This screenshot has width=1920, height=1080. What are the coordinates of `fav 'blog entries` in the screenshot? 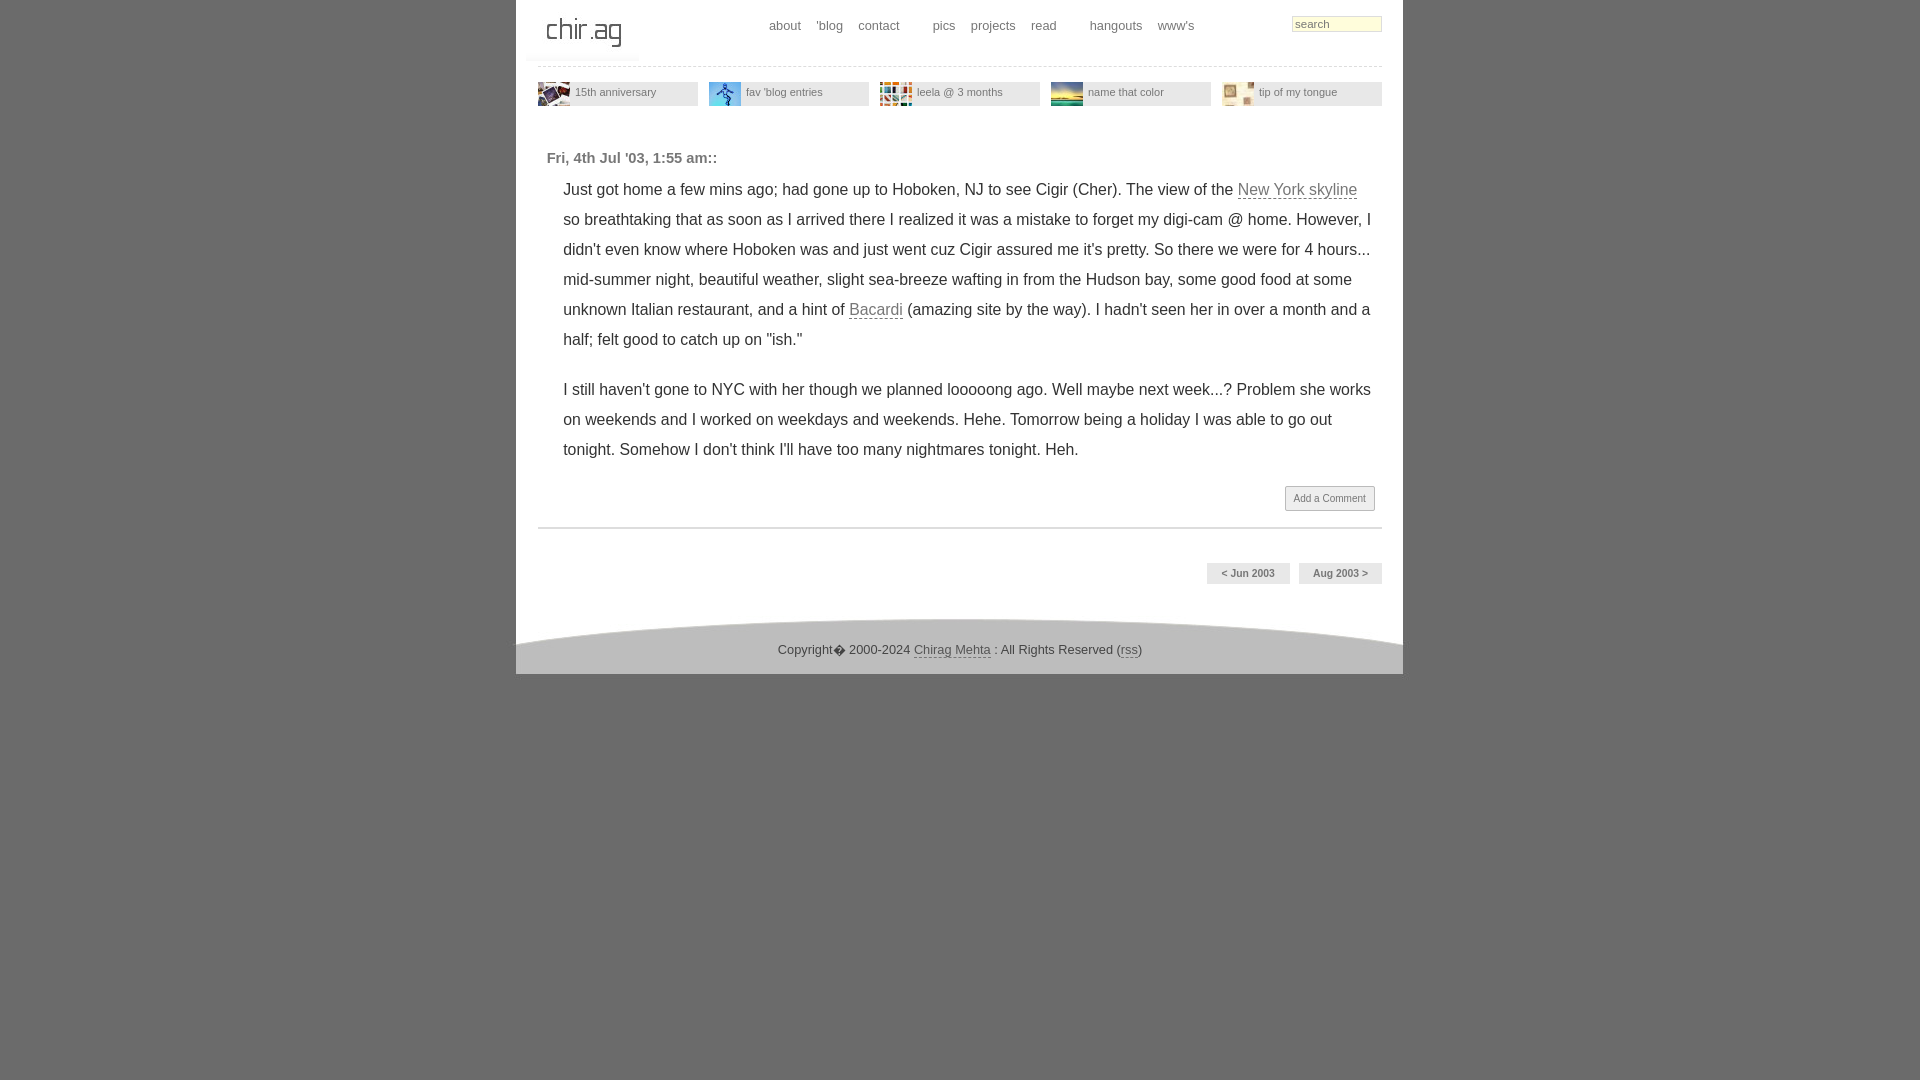 It's located at (724, 94).